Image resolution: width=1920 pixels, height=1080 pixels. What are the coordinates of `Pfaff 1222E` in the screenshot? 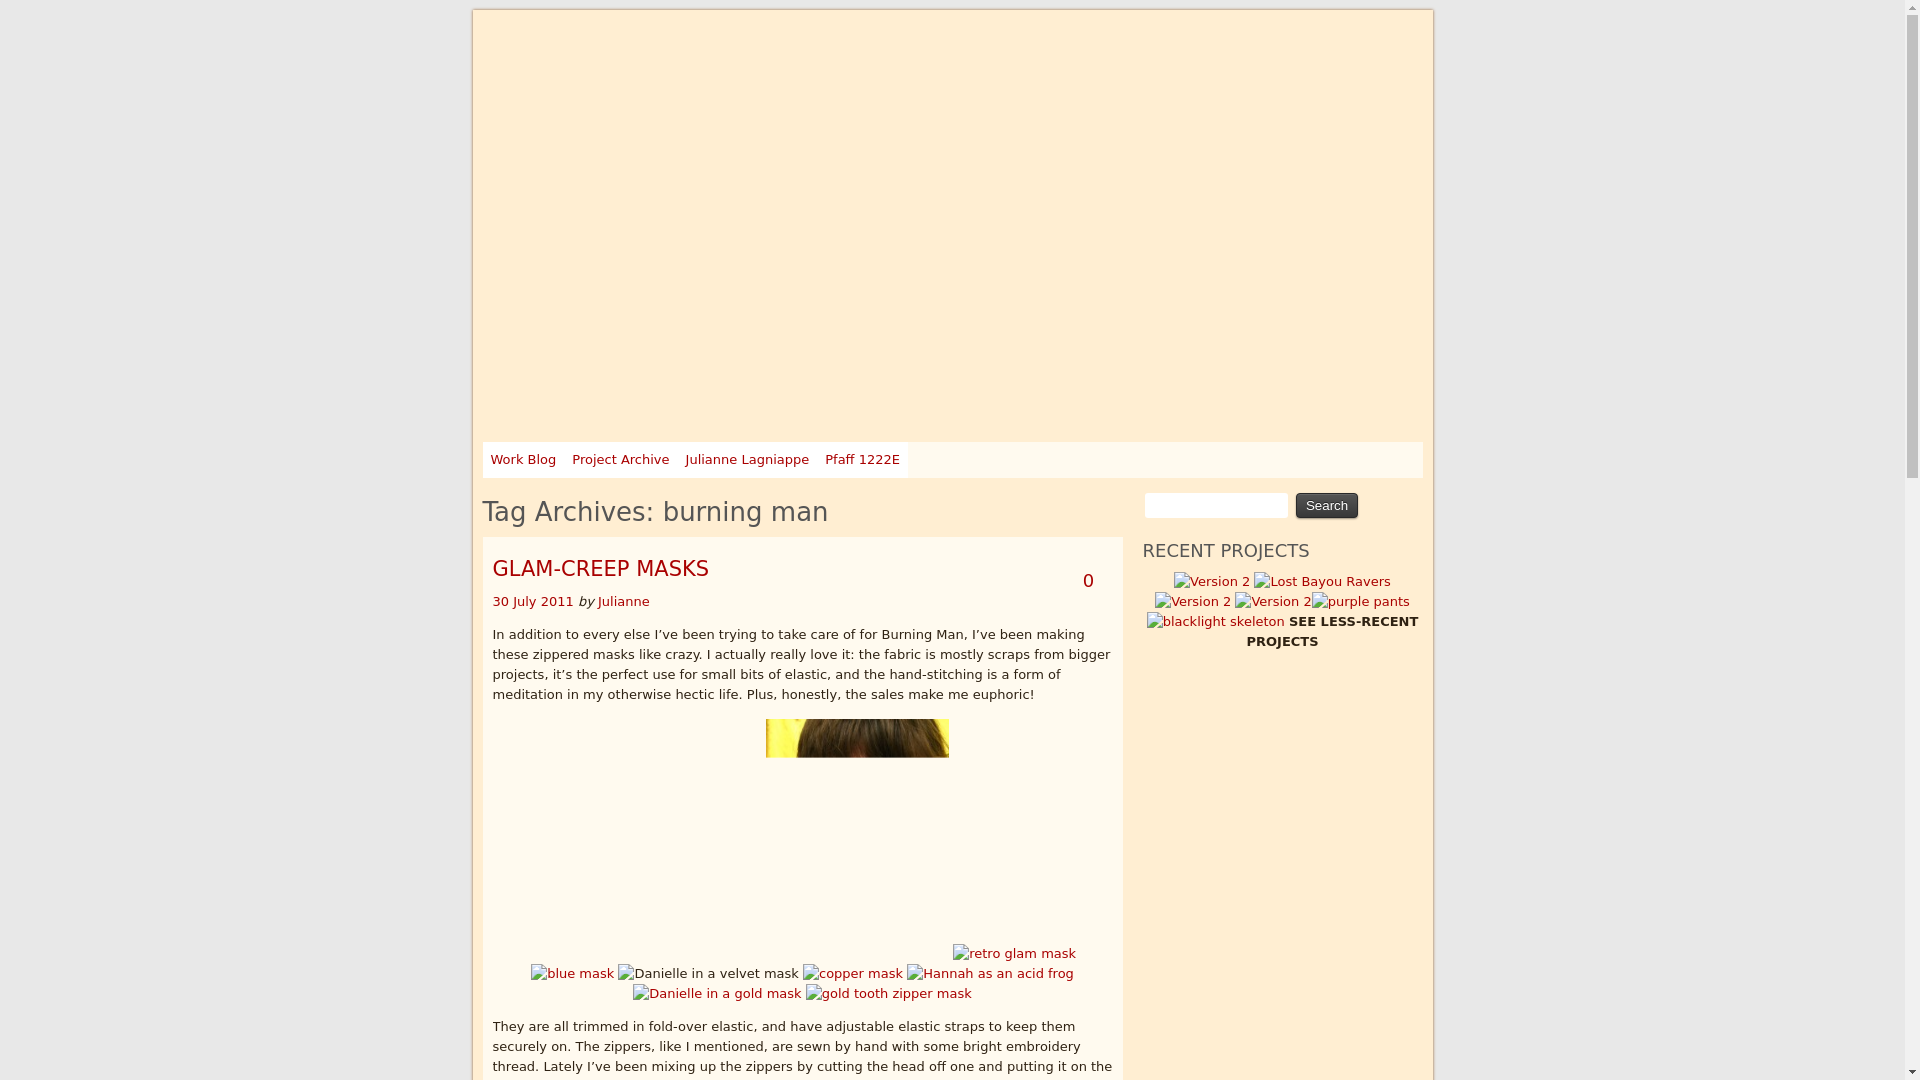 It's located at (862, 460).